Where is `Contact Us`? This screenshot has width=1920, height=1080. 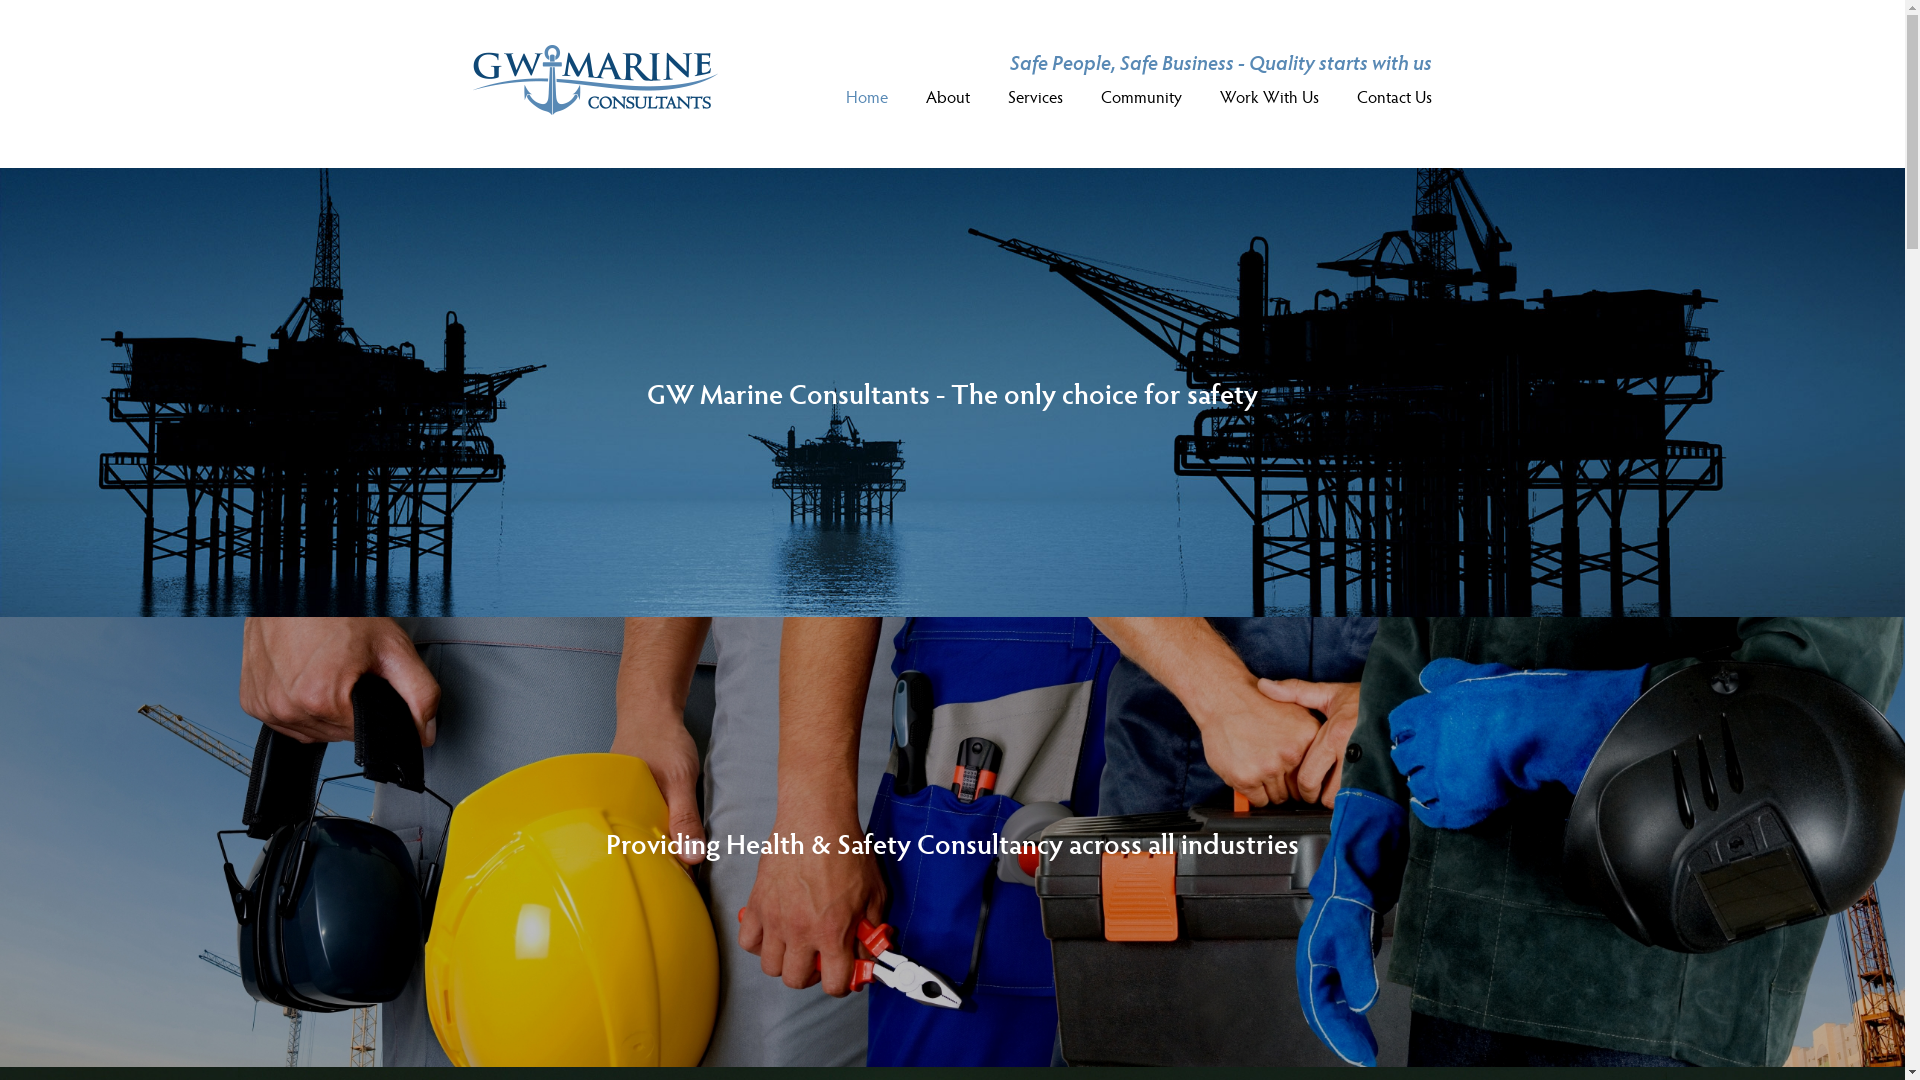
Contact Us is located at coordinates (1391, 96).